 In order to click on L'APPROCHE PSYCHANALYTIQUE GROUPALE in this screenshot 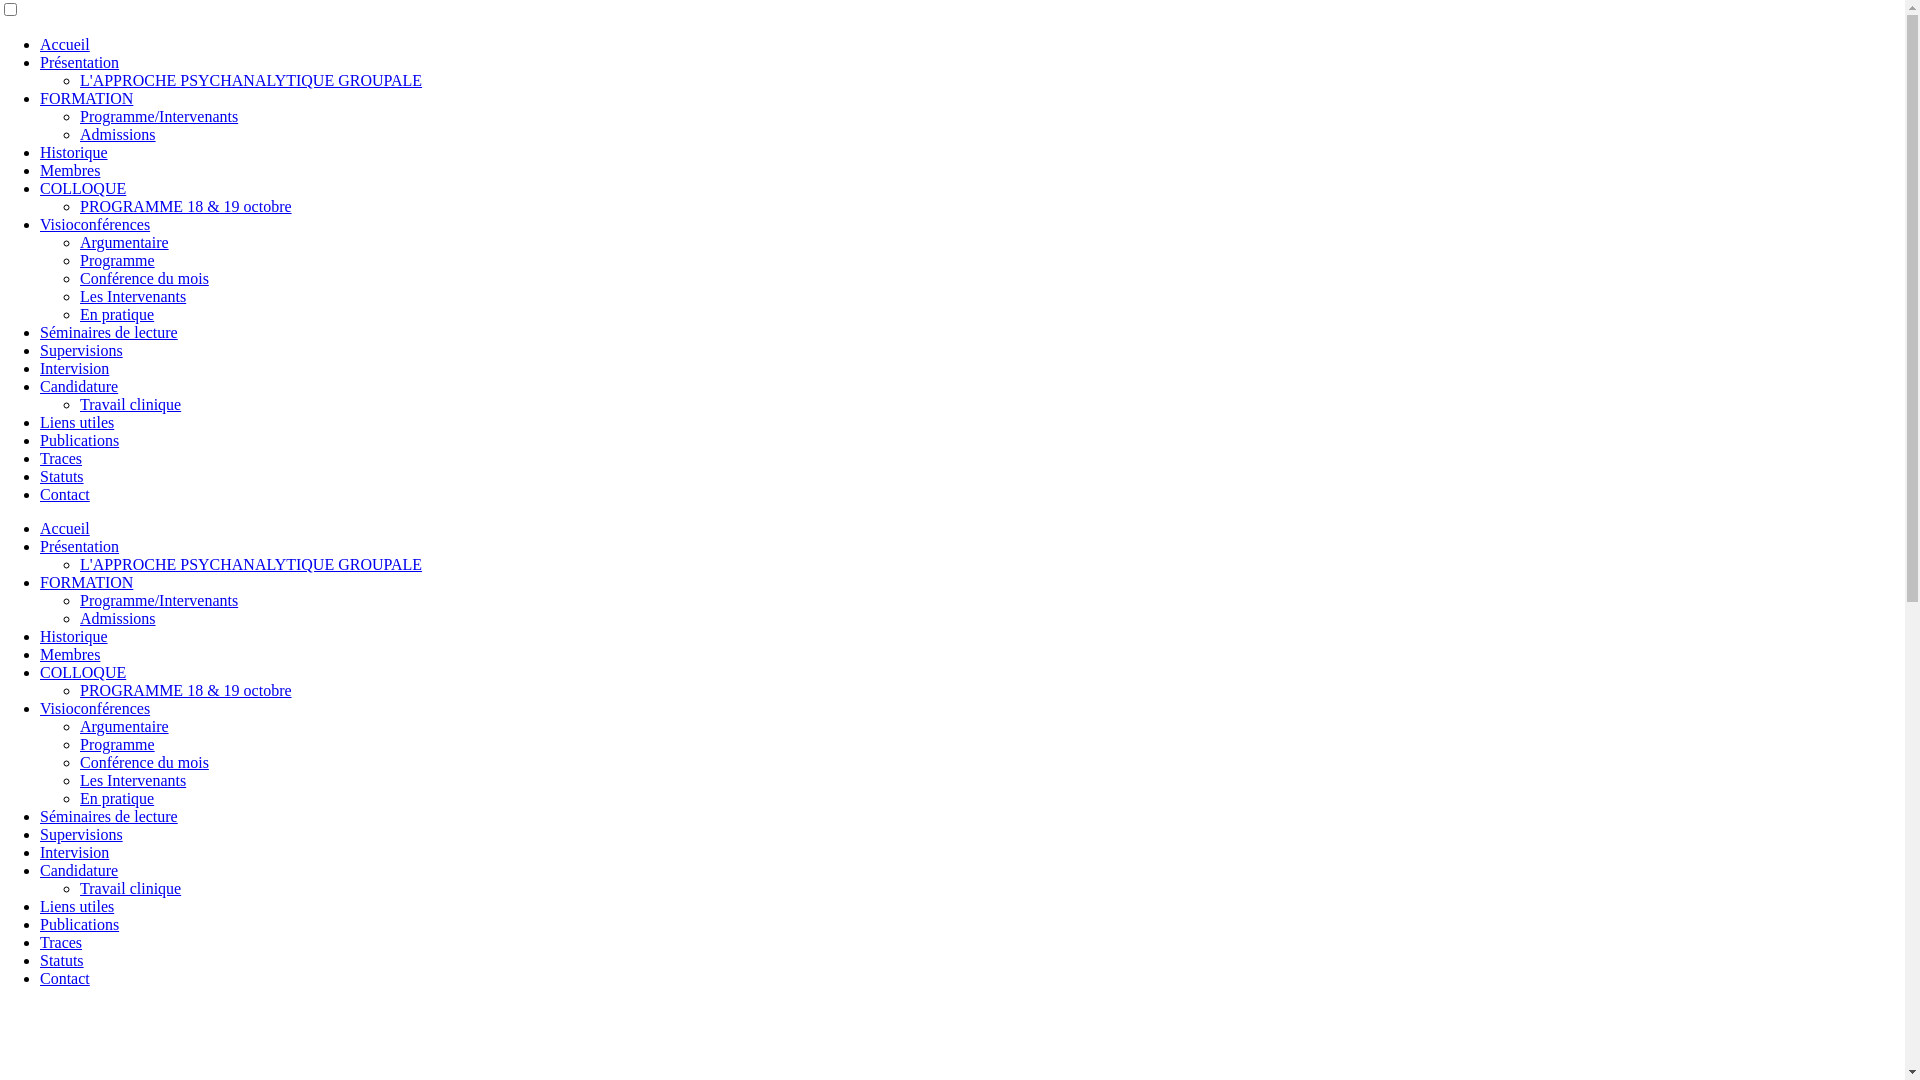, I will do `click(251, 80)`.